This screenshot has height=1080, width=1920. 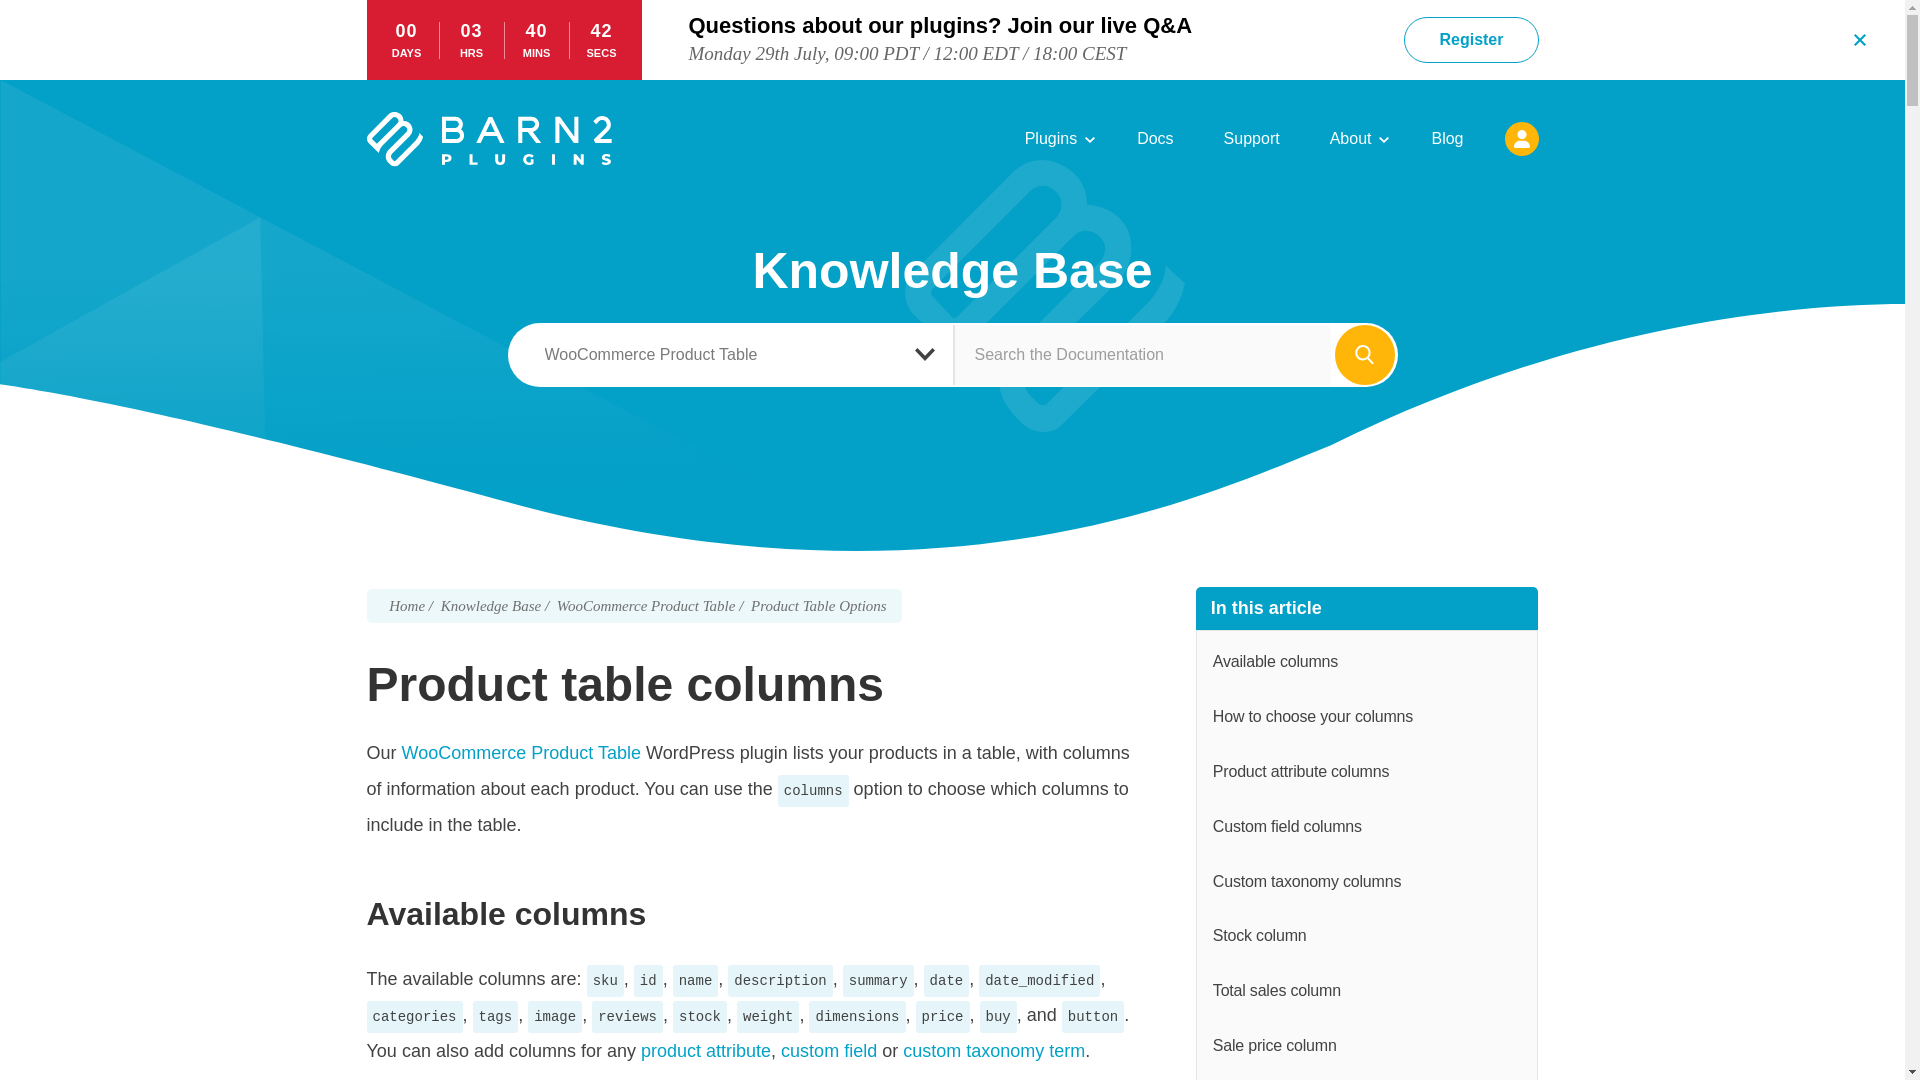 I want to click on Knowledge Base, so click(x=493, y=606).